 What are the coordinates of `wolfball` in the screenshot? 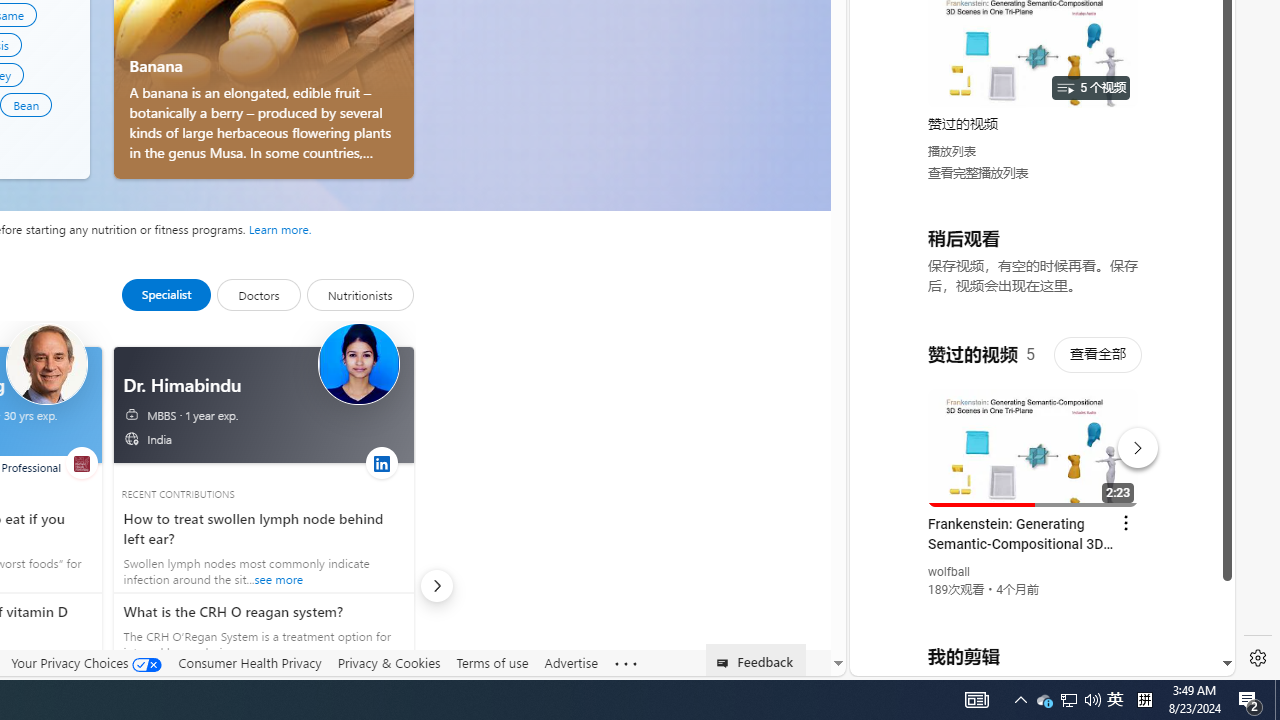 It's located at (950, 572).